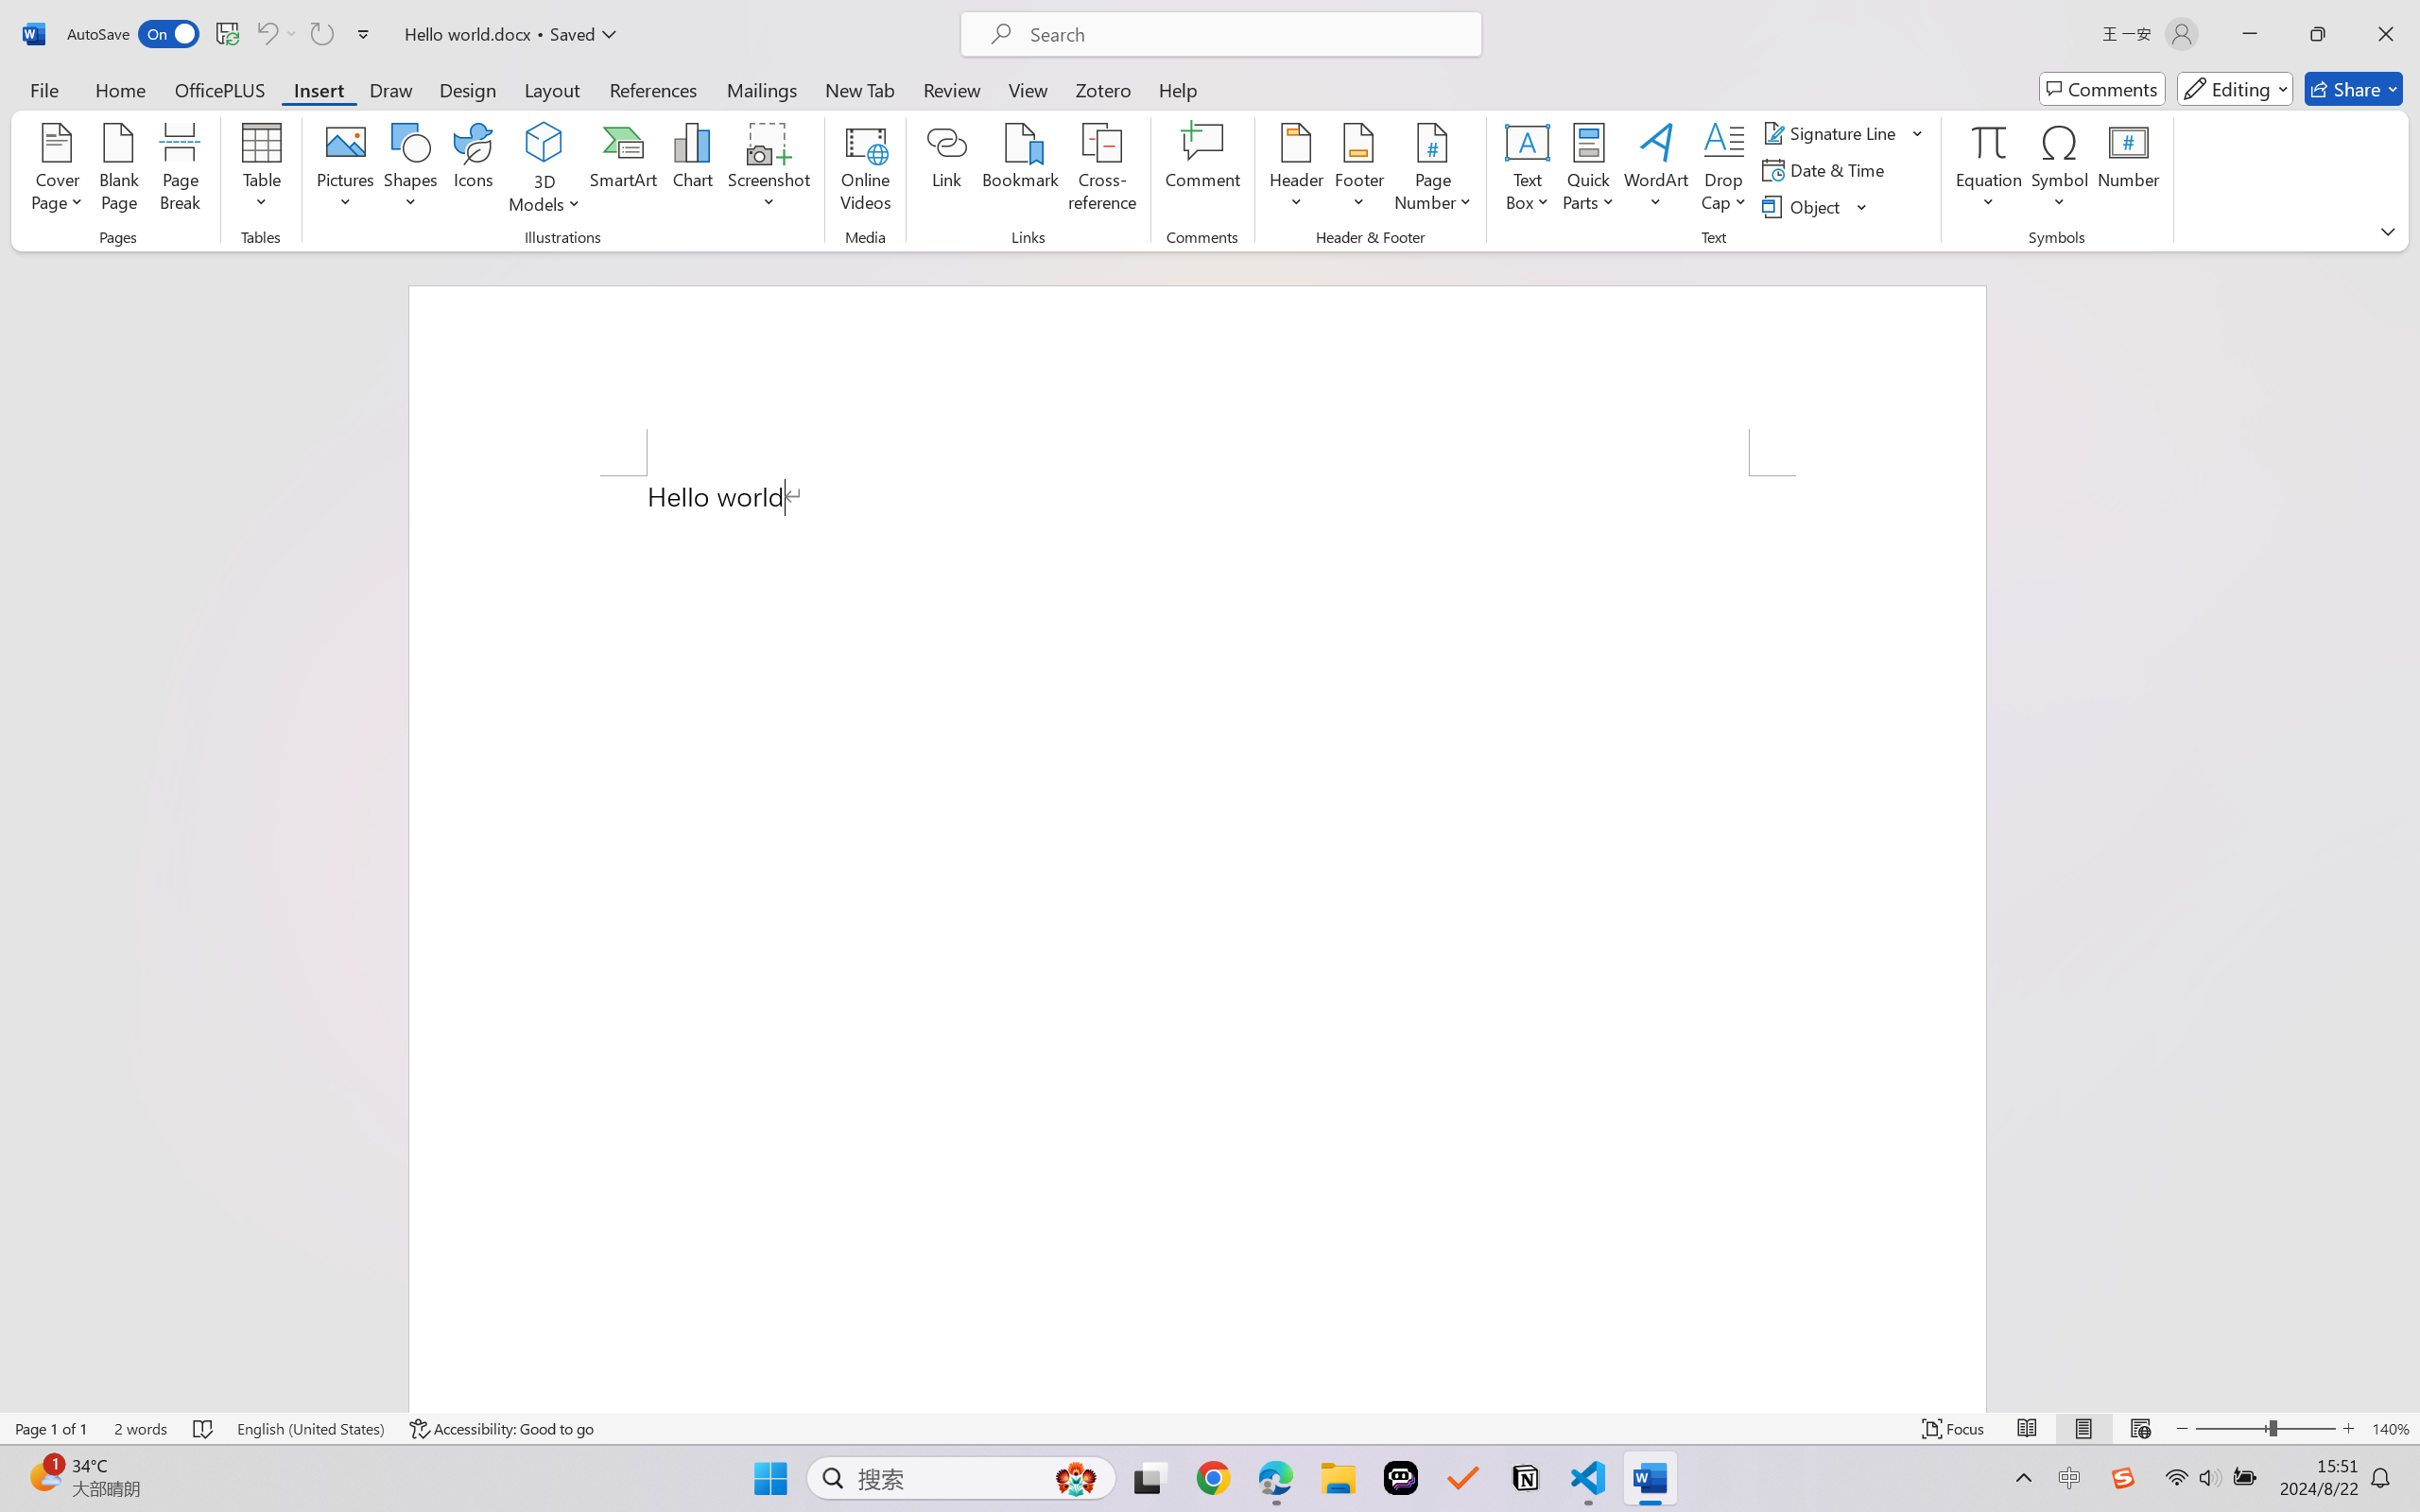 Image resolution: width=2420 pixels, height=1512 pixels. I want to click on Object..., so click(1804, 206).